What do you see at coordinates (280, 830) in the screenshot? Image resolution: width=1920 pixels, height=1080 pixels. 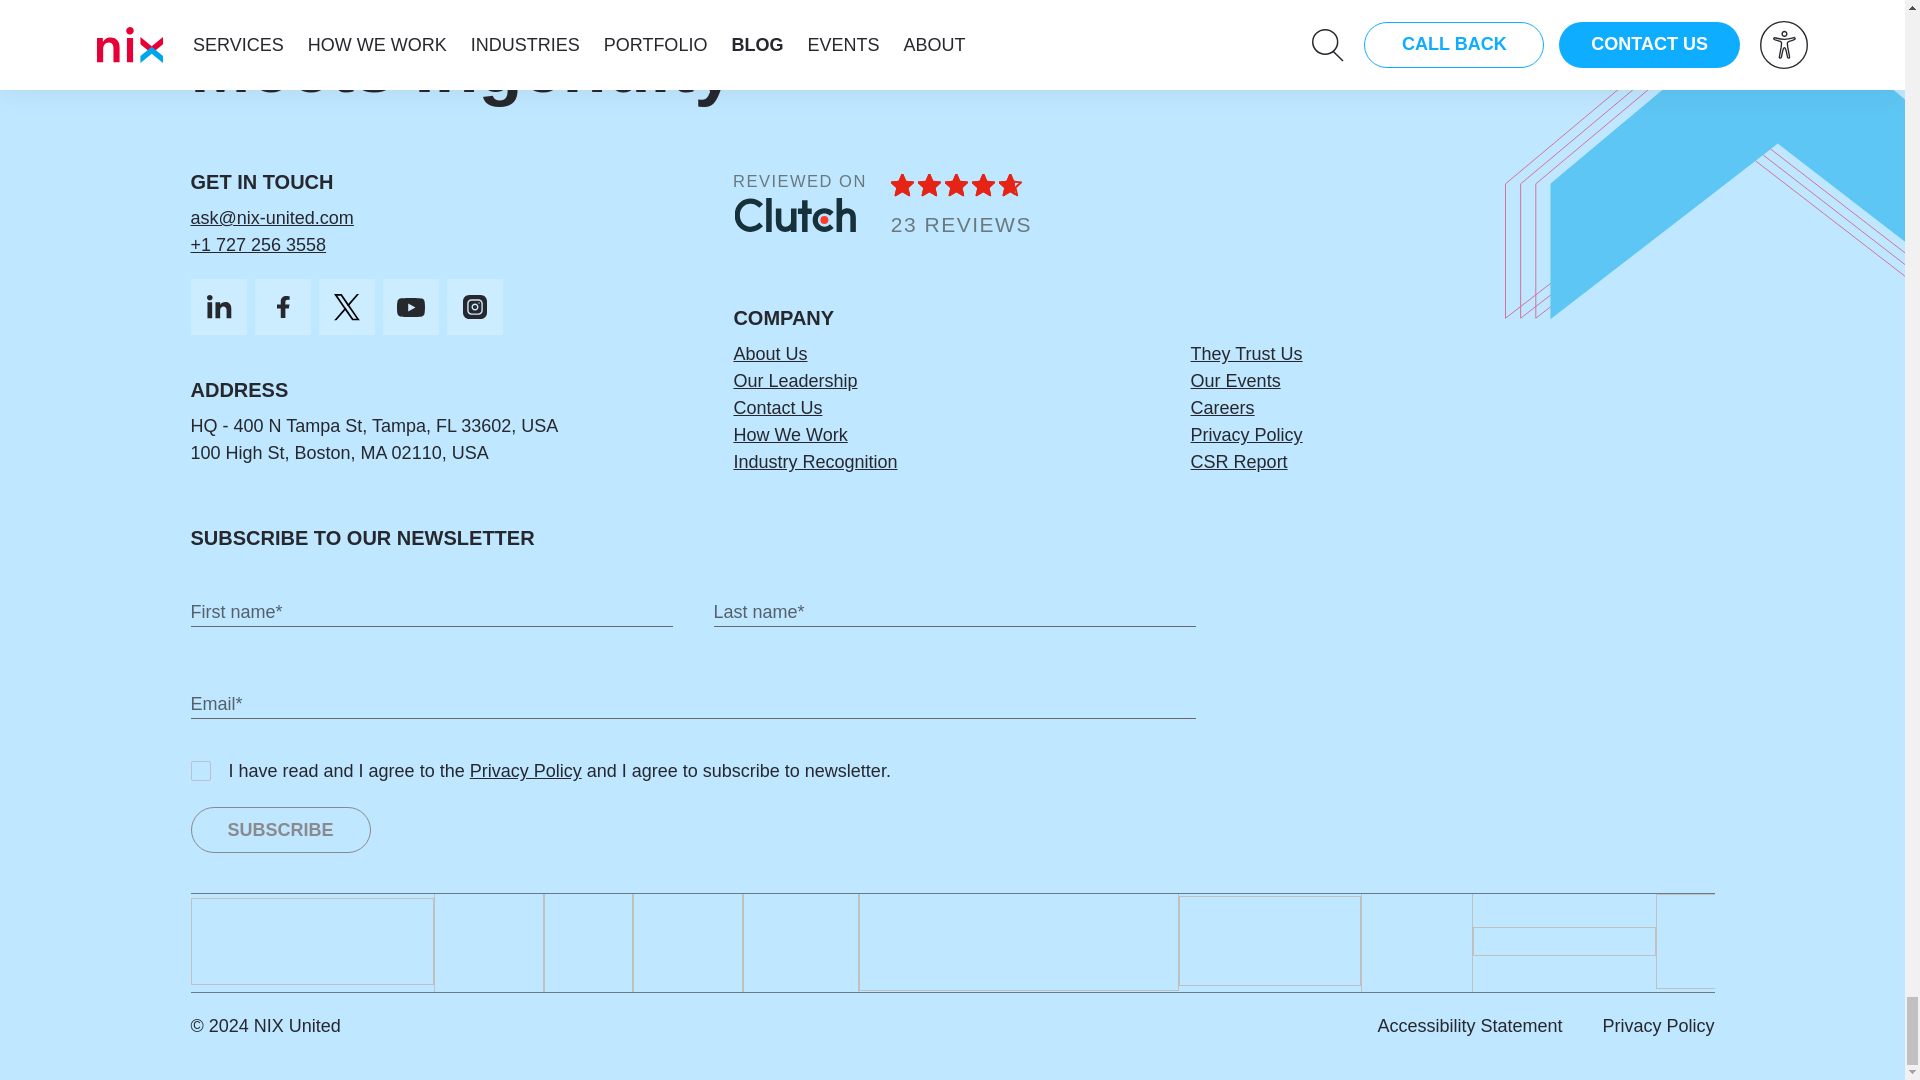 I see `Subscribe` at bounding box center [280, 830].